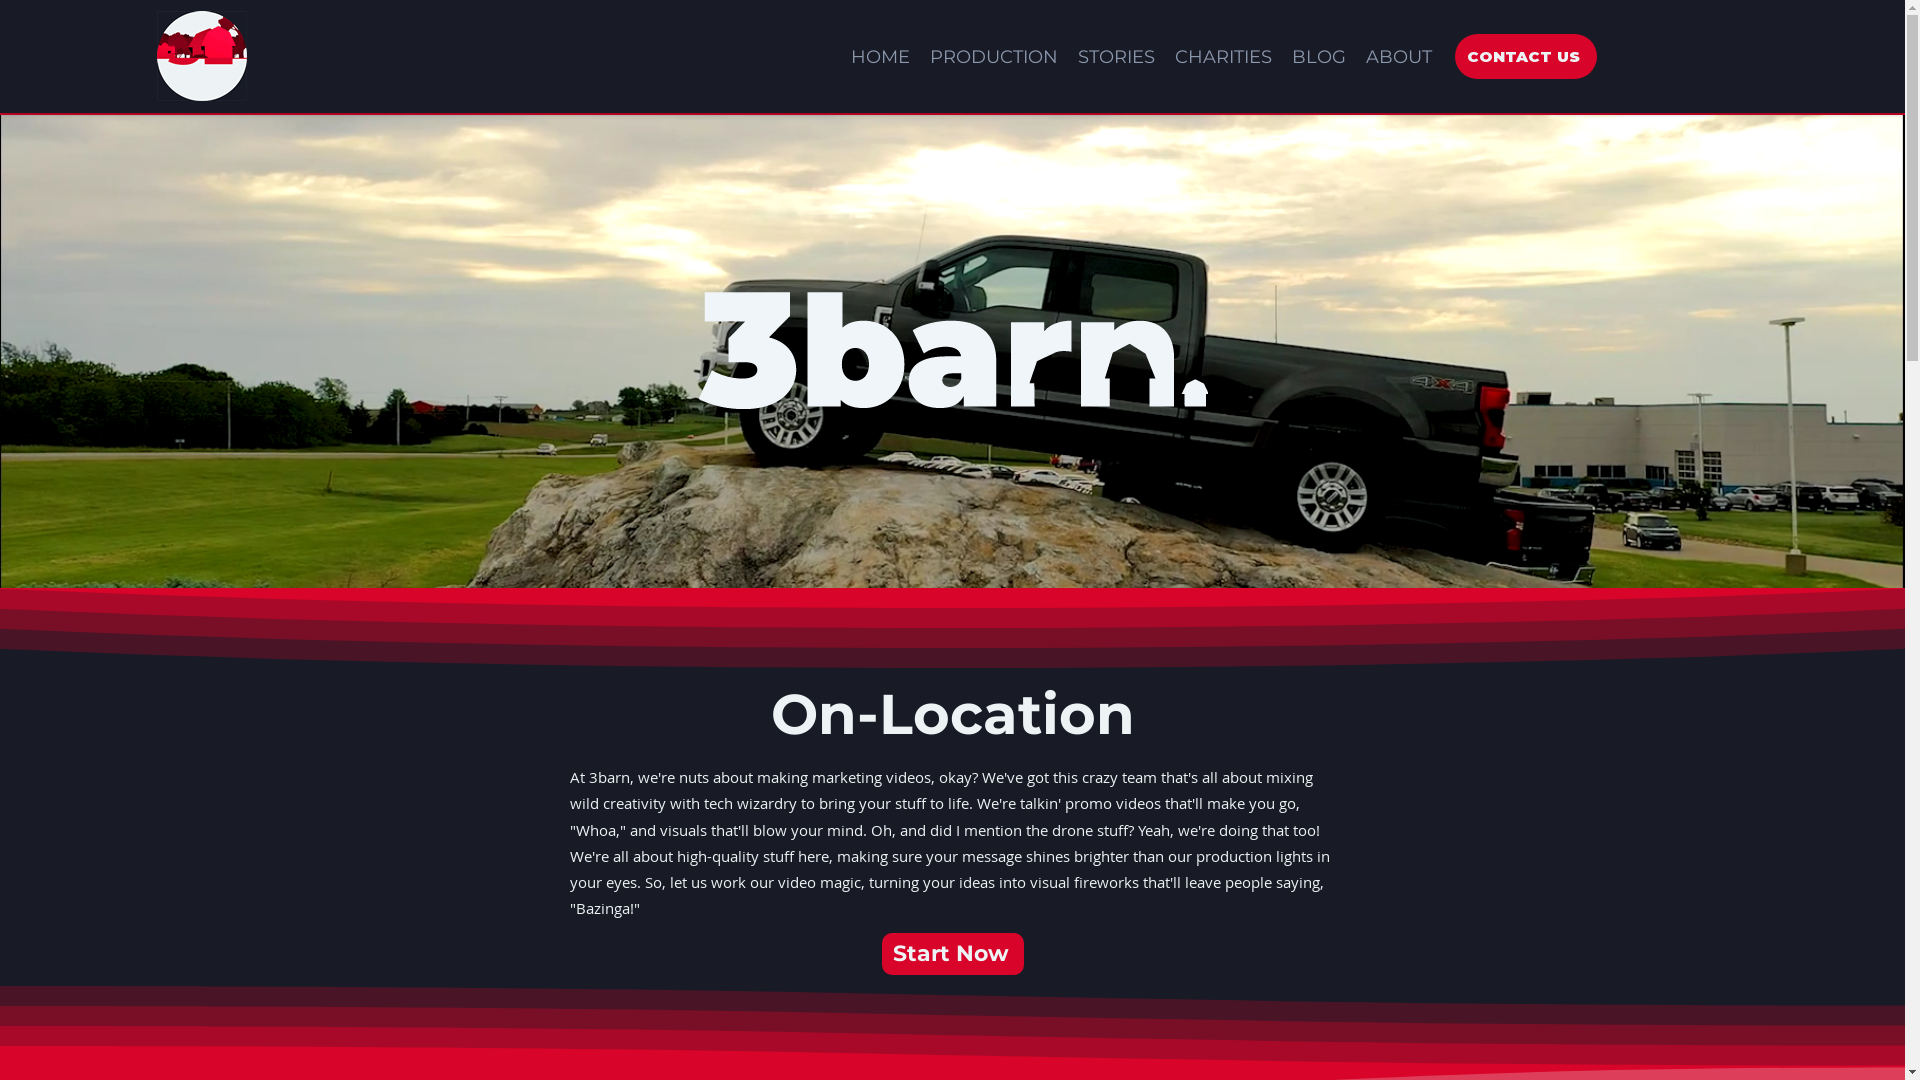  Describe the element at coordinates (1224, 56) in the screenshot. I see `CHARITIES` at that location.